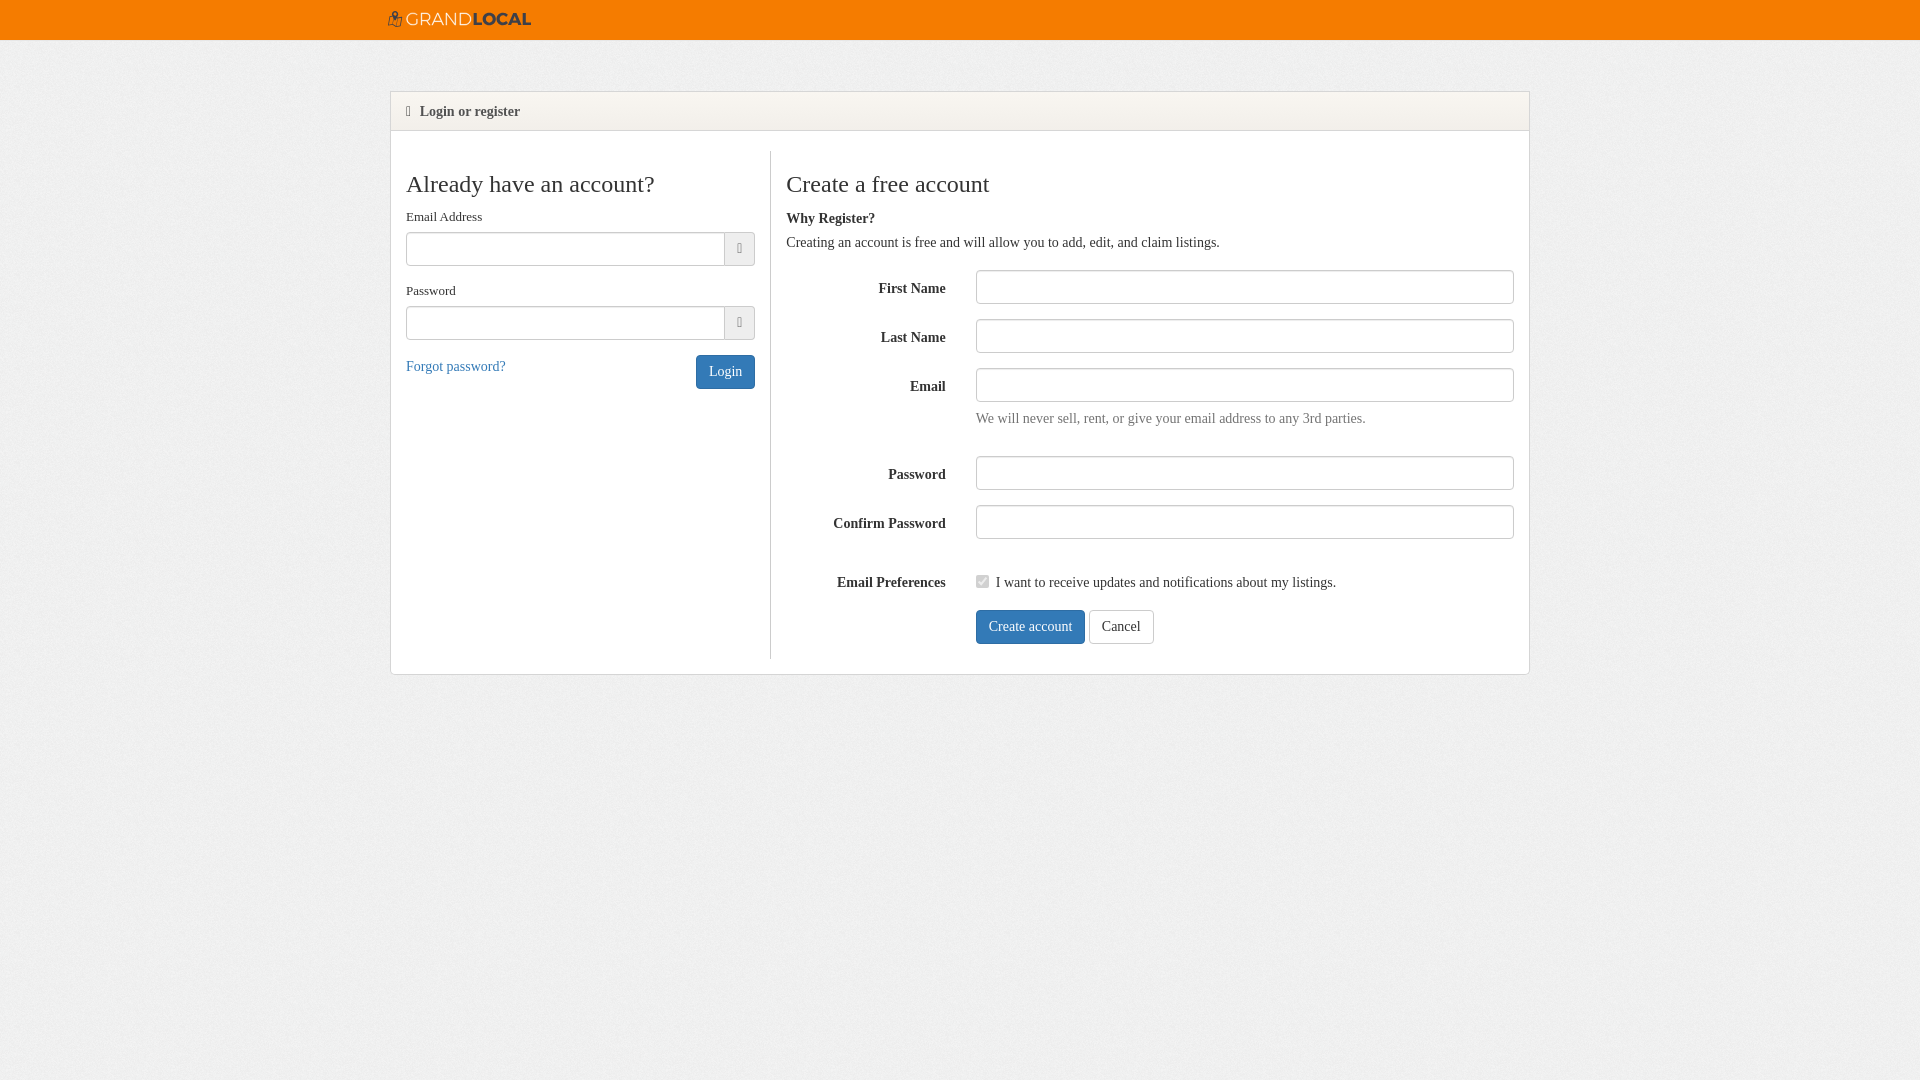 The width and height of the screenshot is (1920, 1080). Describe the element at coordinates (724, 372) in the screenshot. I see `Login` at that location.